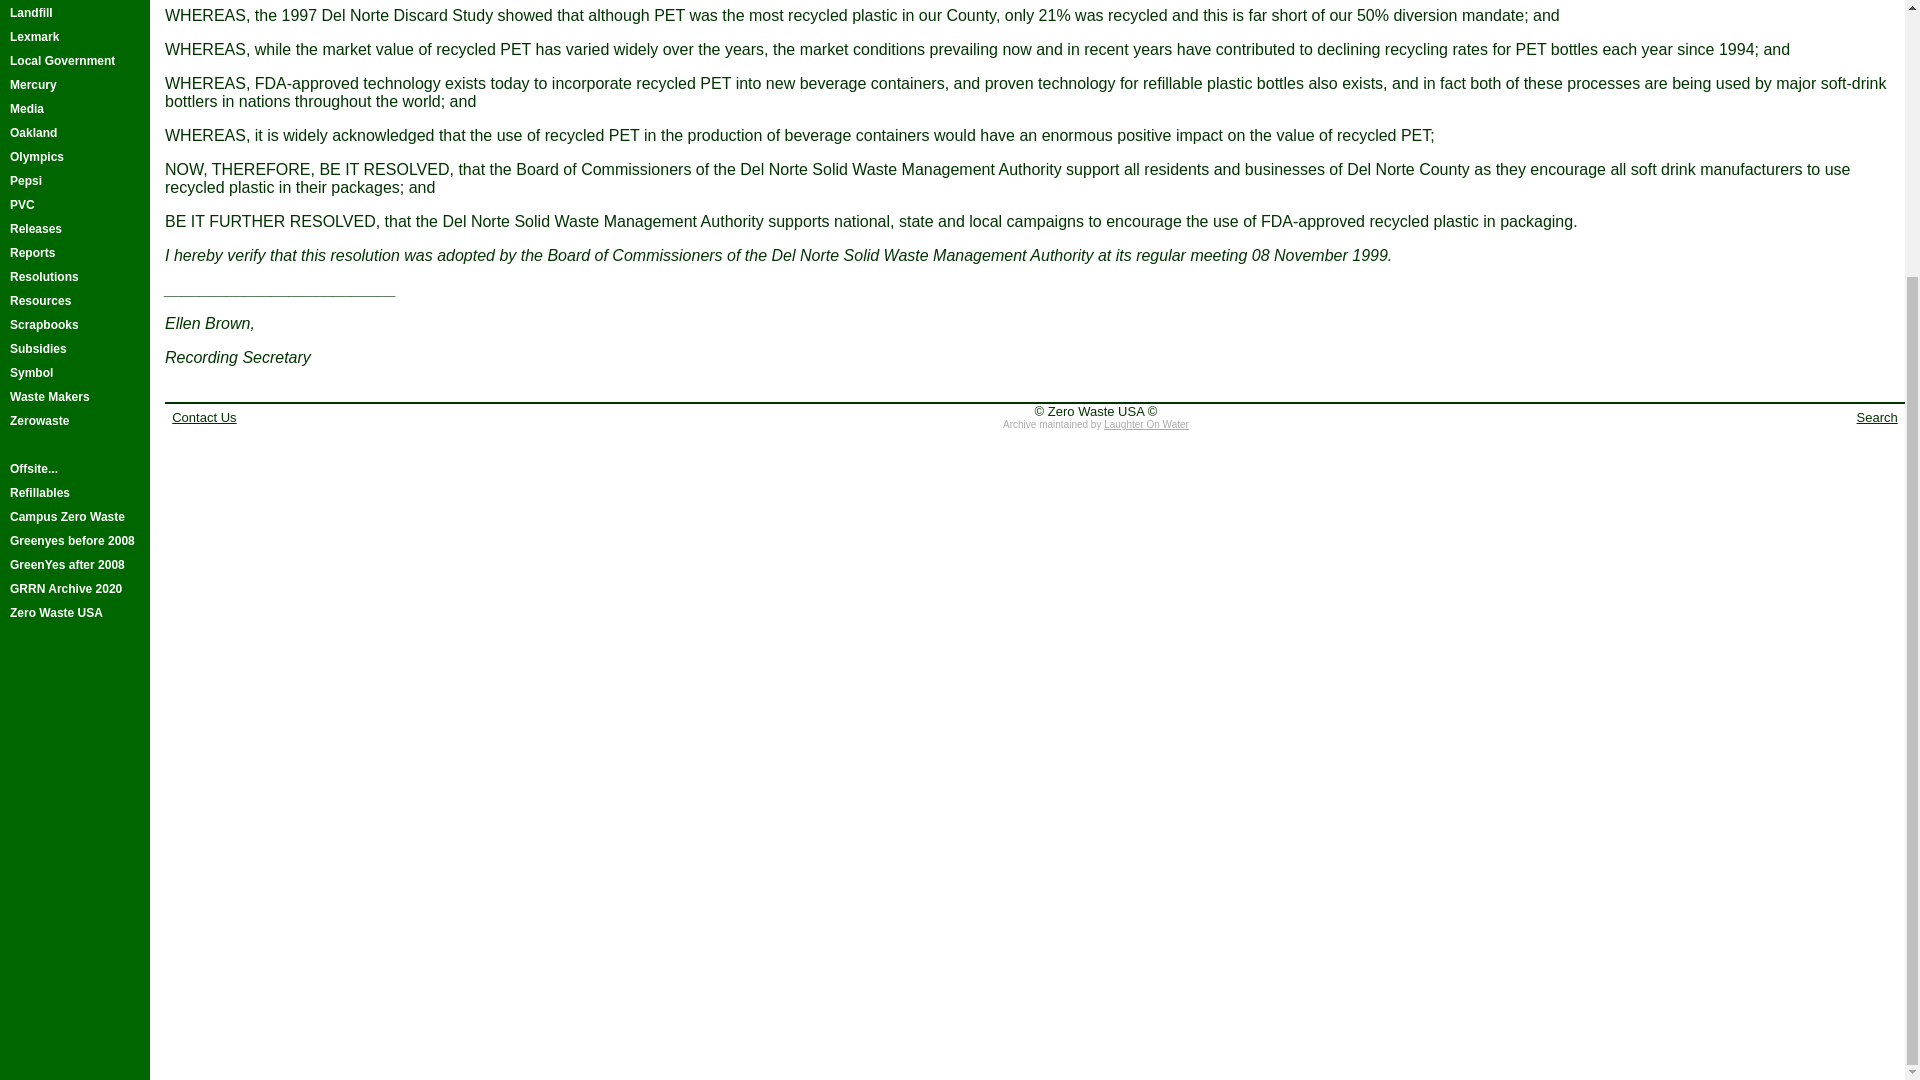  I want to click on Campus Zero Waste, so click(74, 517).